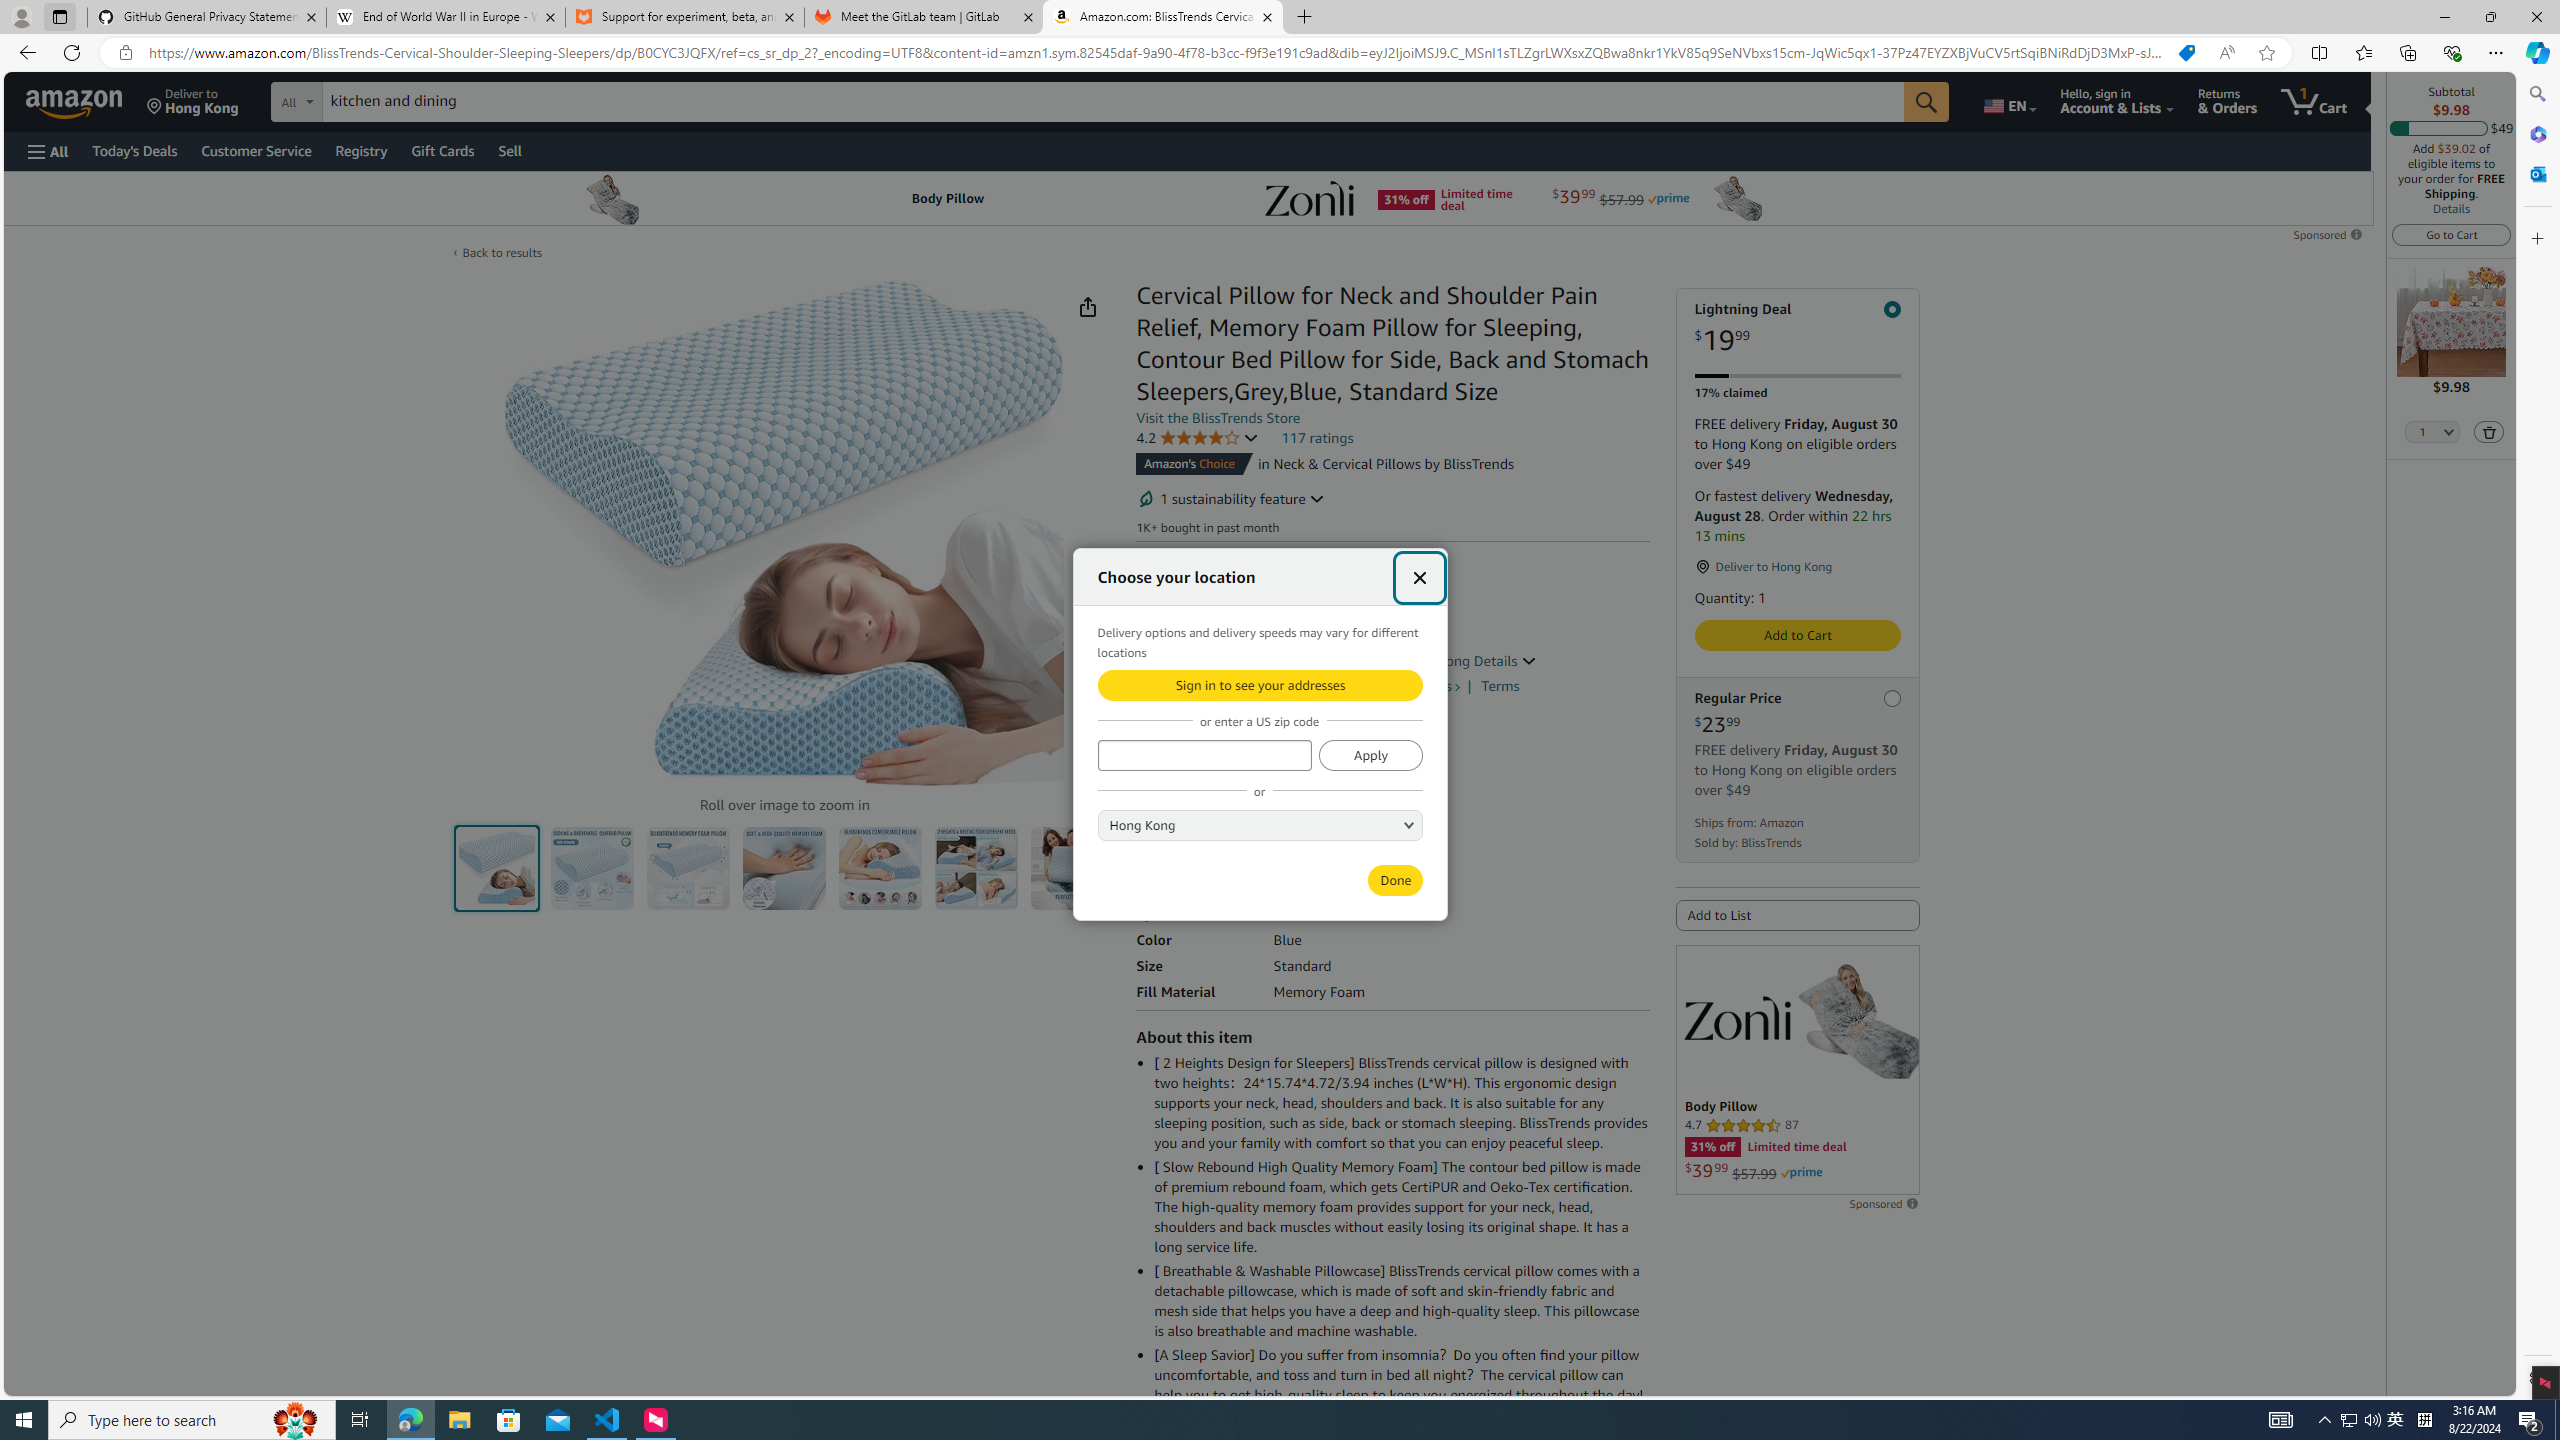  Describe the element at coordinates (2451, 208) in the screenshot. I see `Details` at that location.